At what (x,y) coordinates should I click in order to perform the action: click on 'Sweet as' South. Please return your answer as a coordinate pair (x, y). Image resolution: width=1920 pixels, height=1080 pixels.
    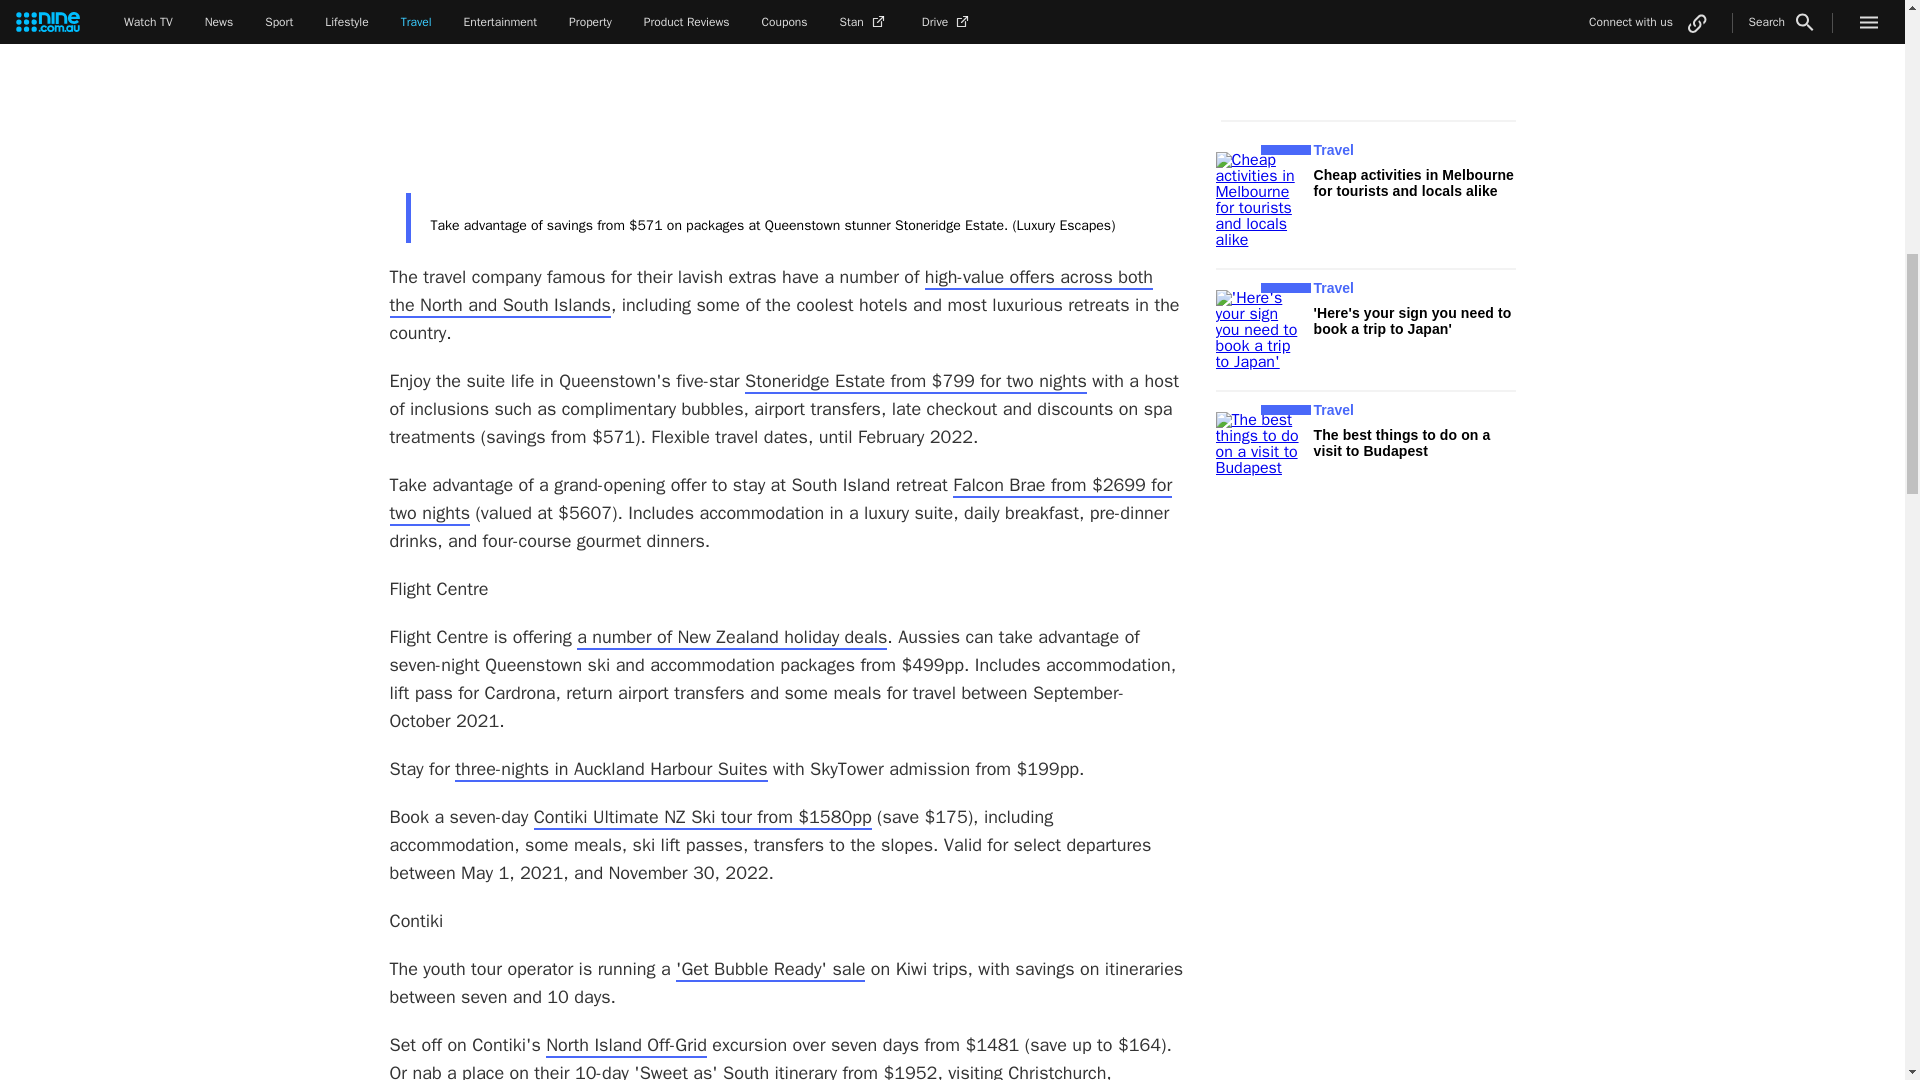
    Looking at the image, I should click on (701, 1070).